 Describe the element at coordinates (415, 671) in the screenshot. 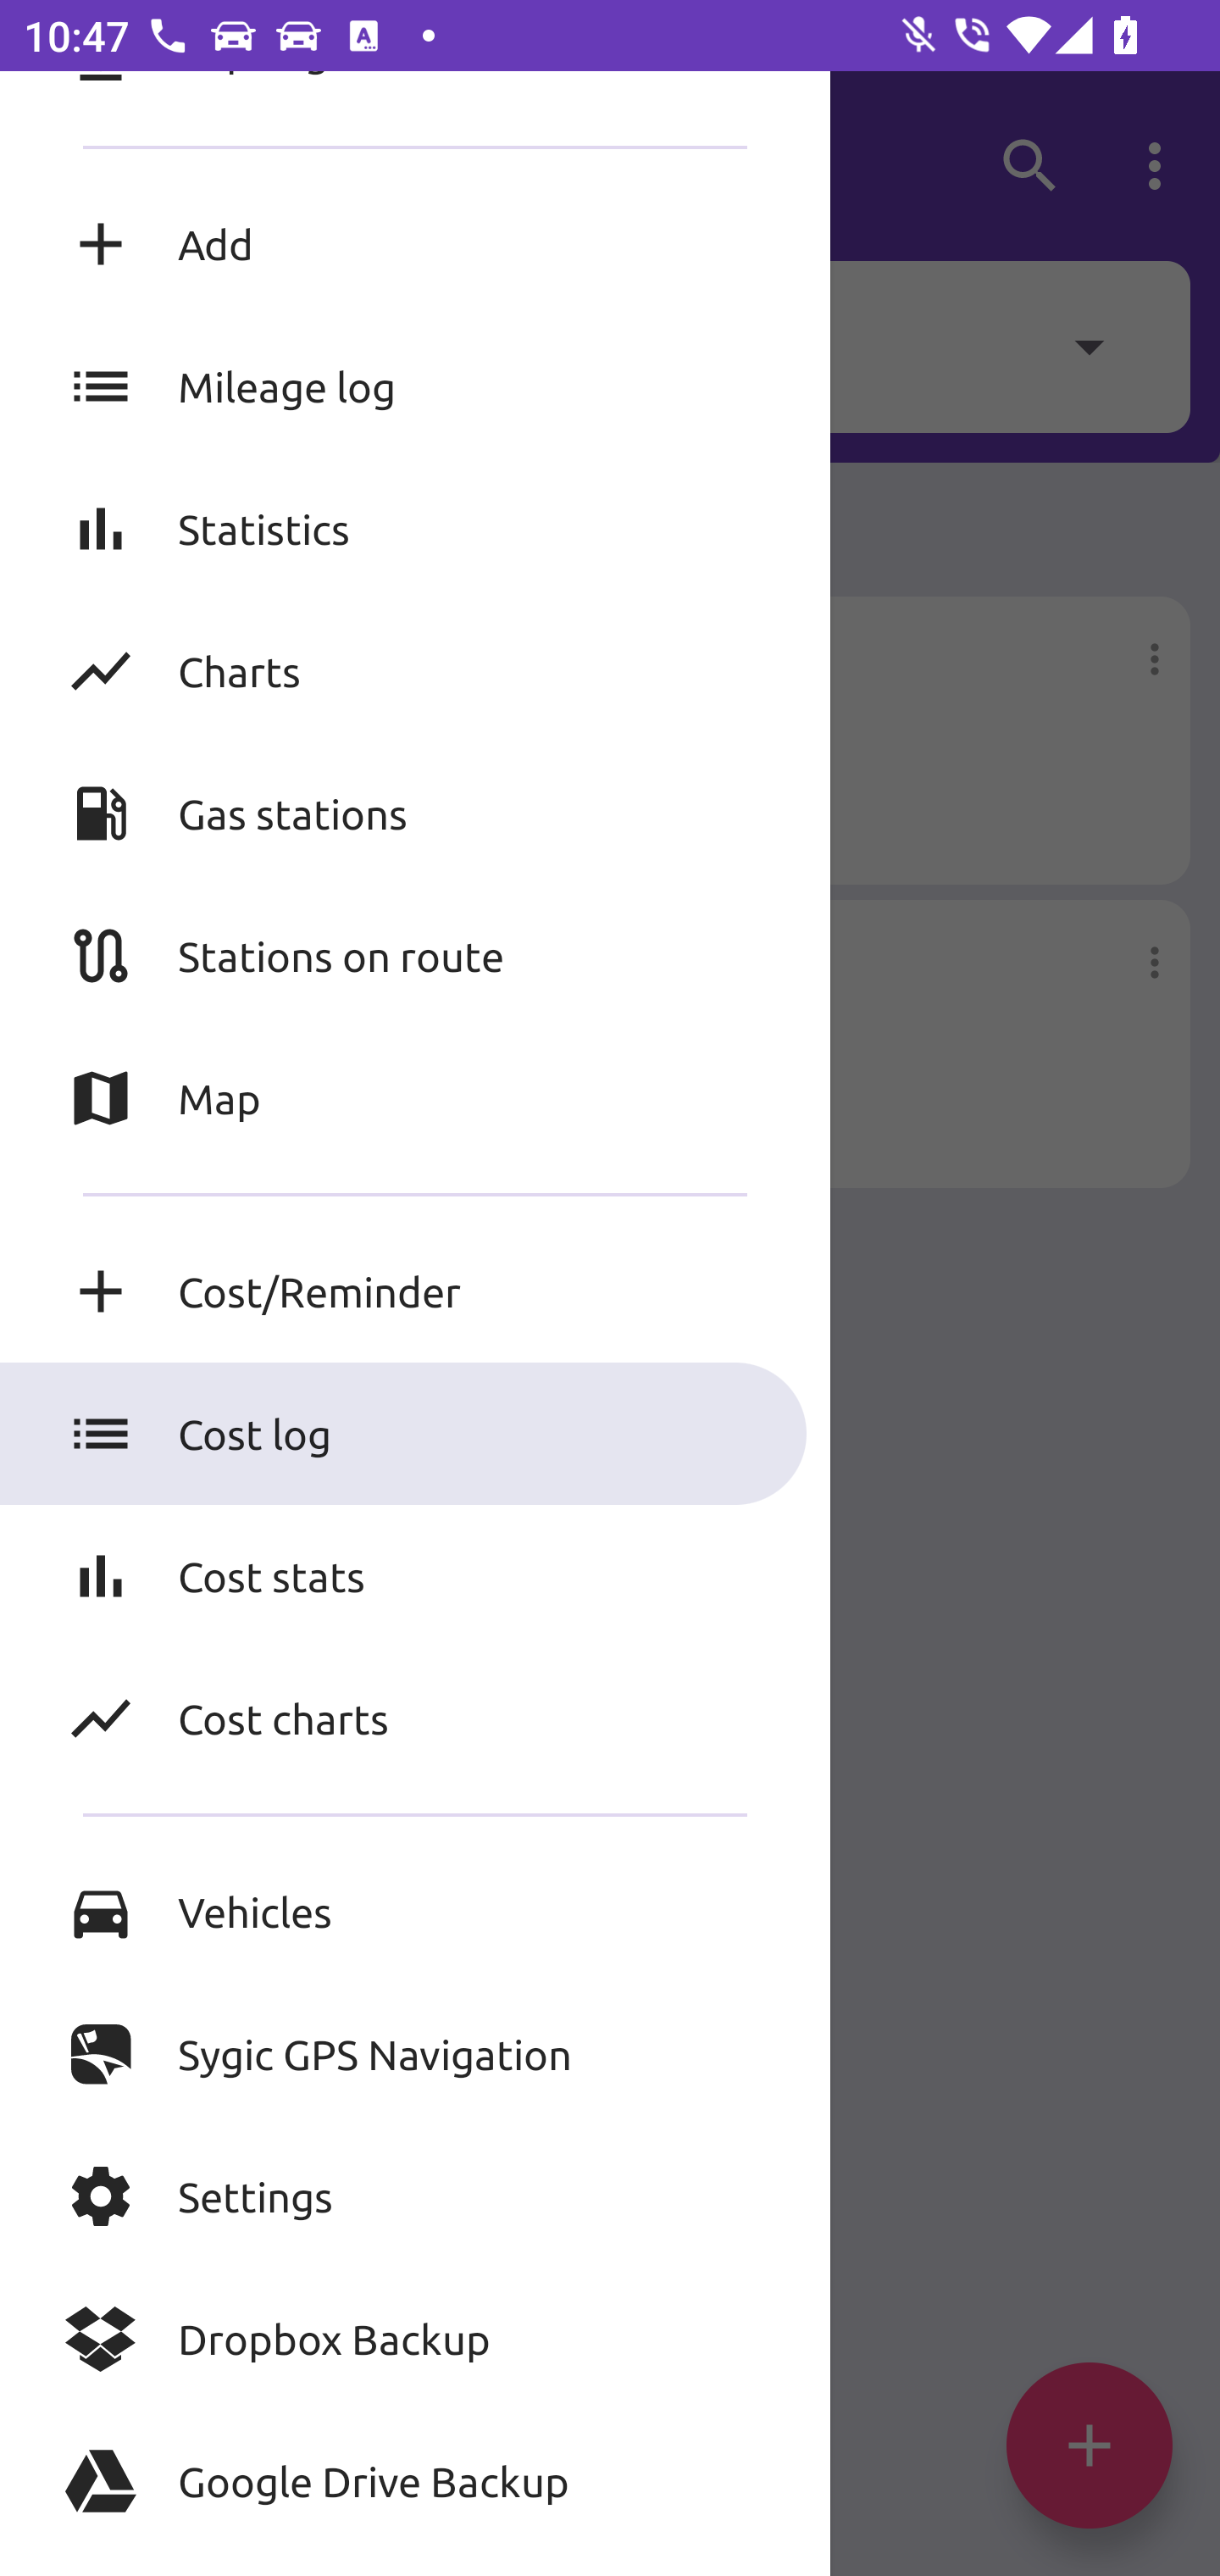

I see `Charts` at that location.